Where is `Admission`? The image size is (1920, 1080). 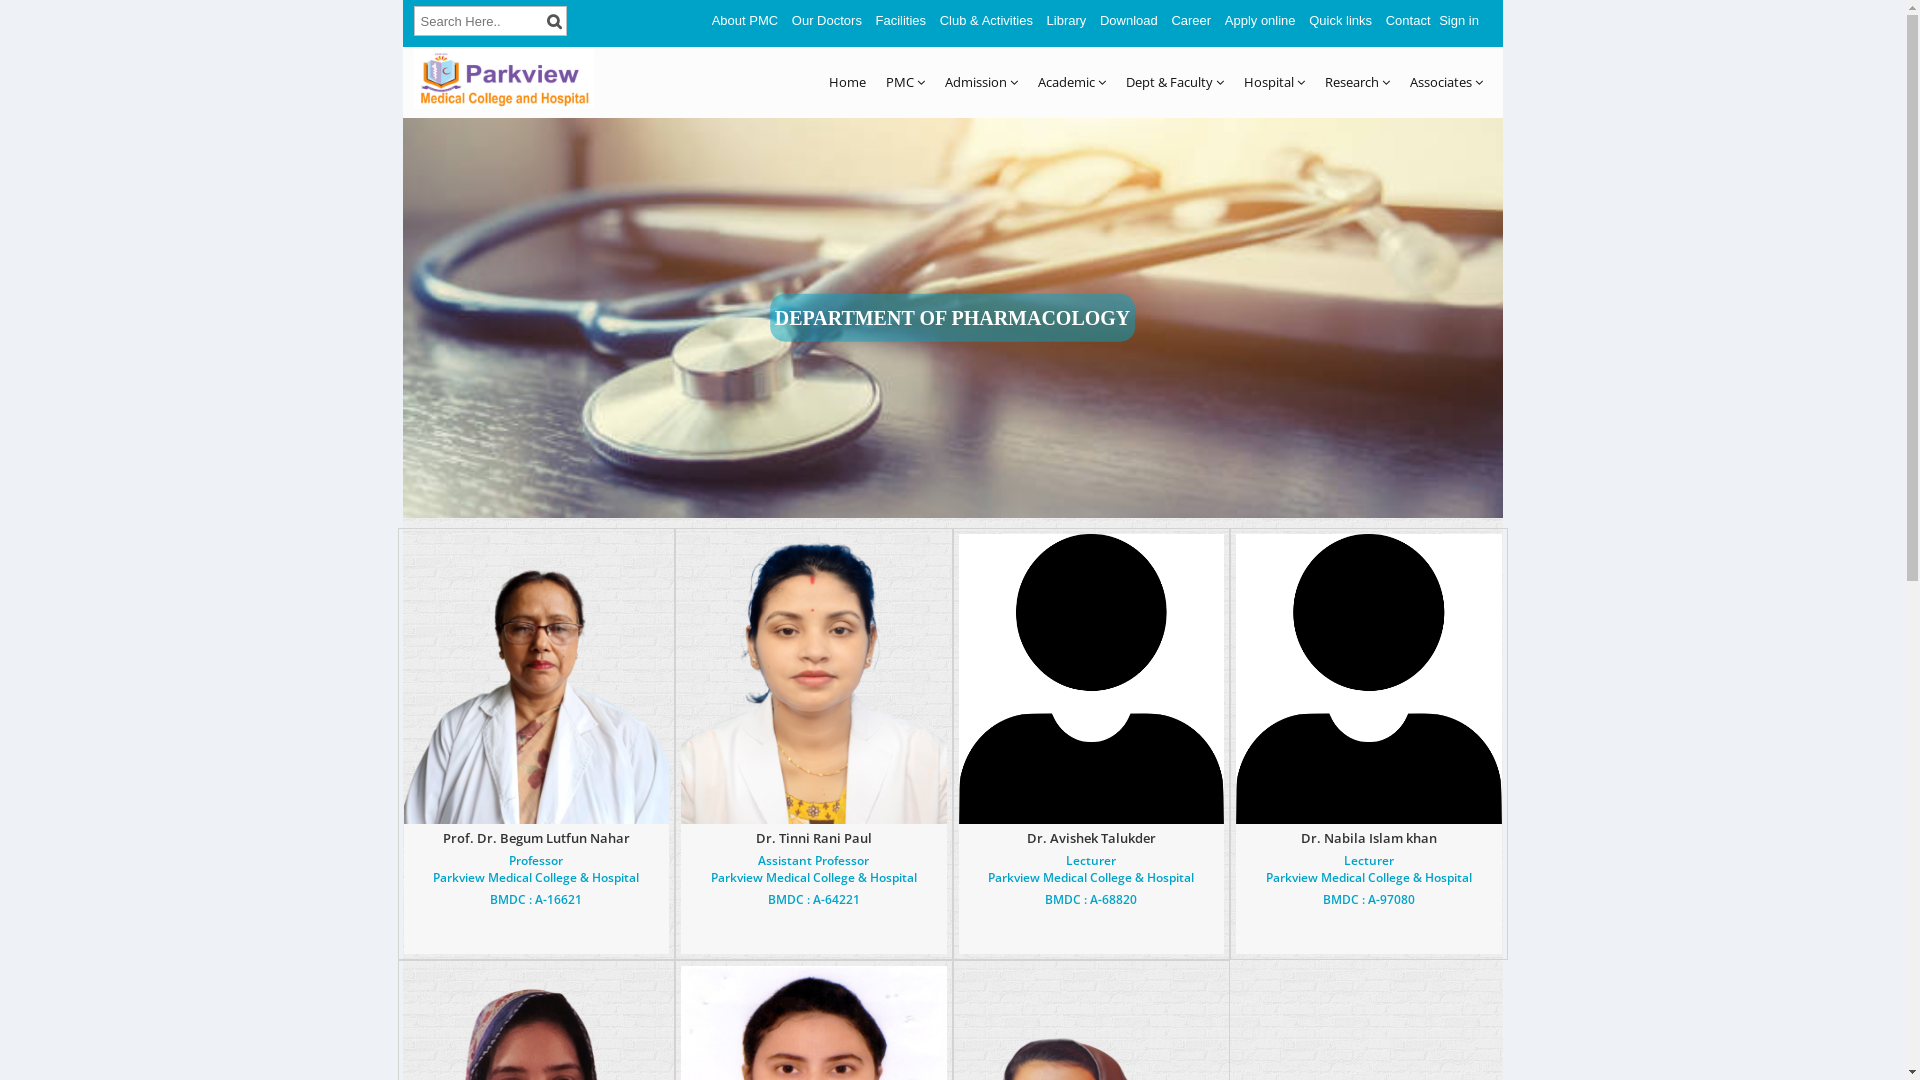 Admission is located at coordinates (980, 82).